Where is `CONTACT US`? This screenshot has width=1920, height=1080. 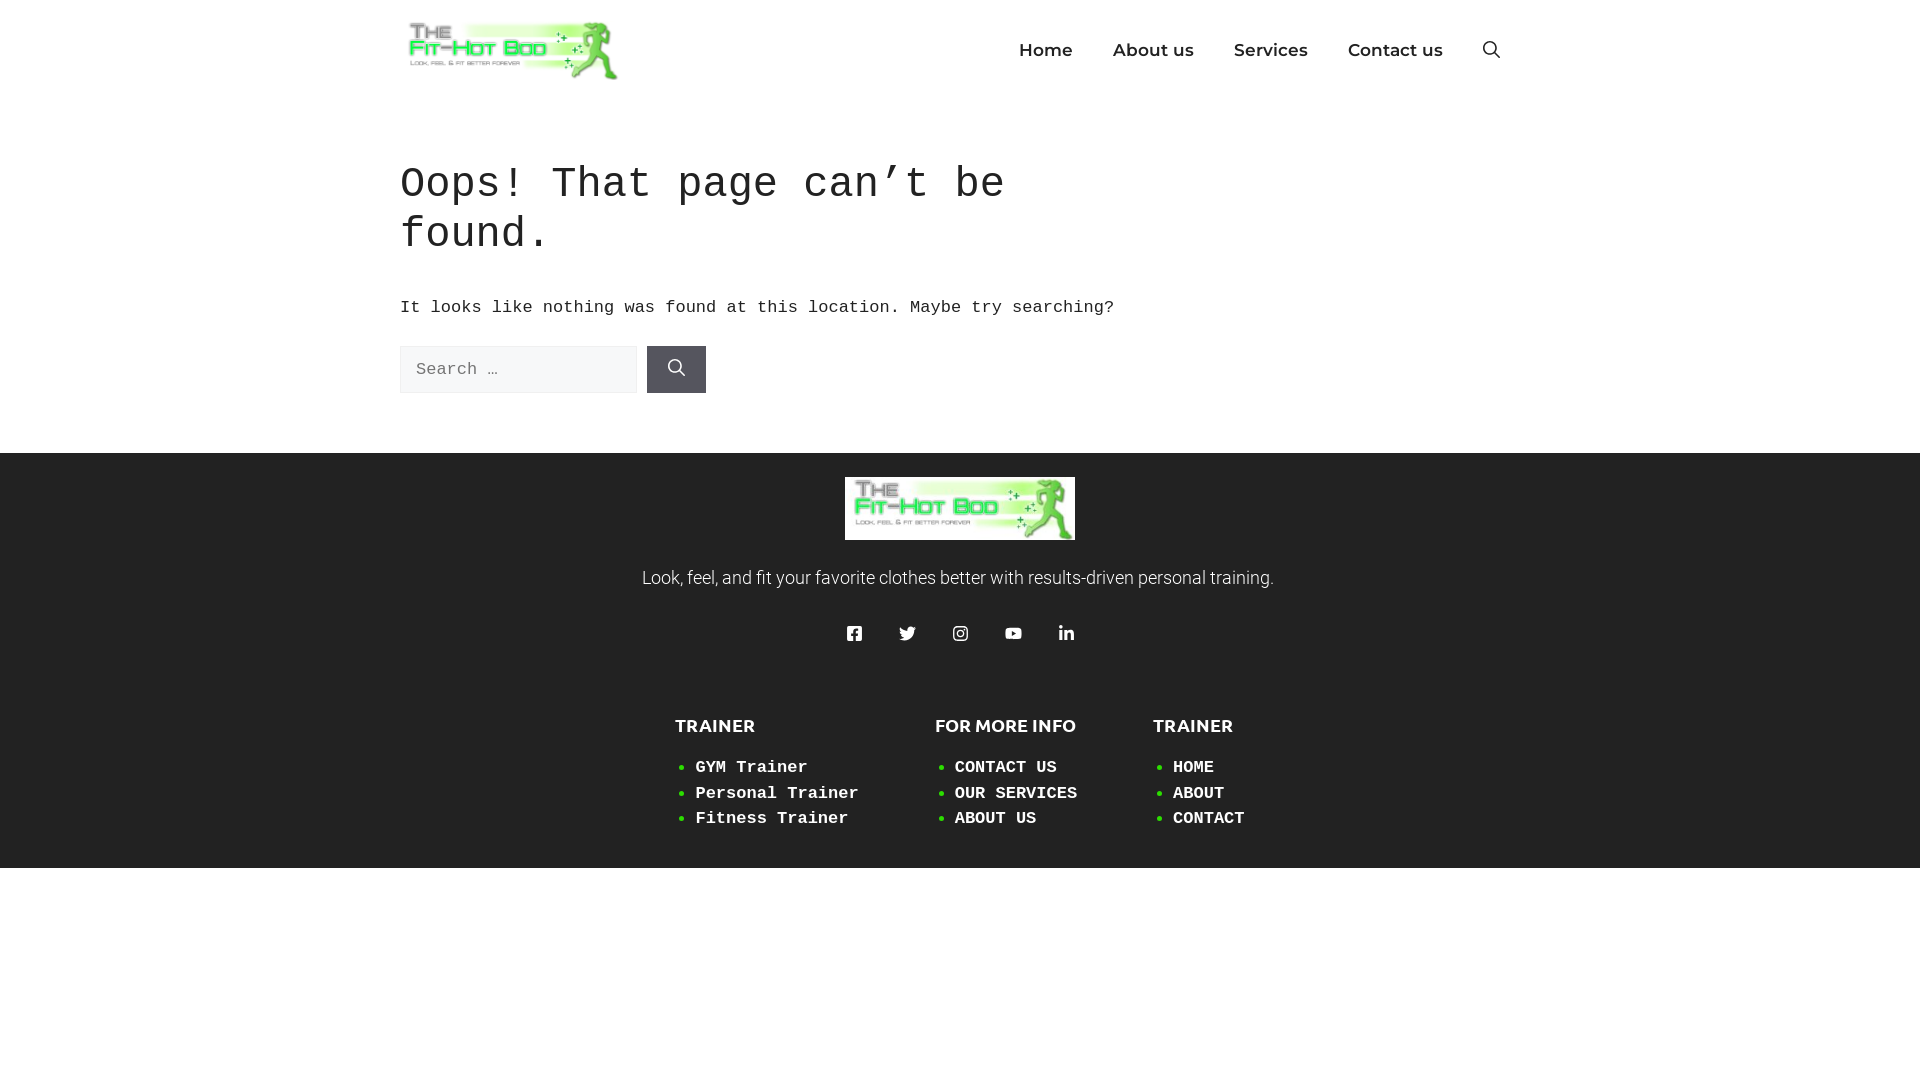
CONTACT US is located at coordinates (1006, 768).